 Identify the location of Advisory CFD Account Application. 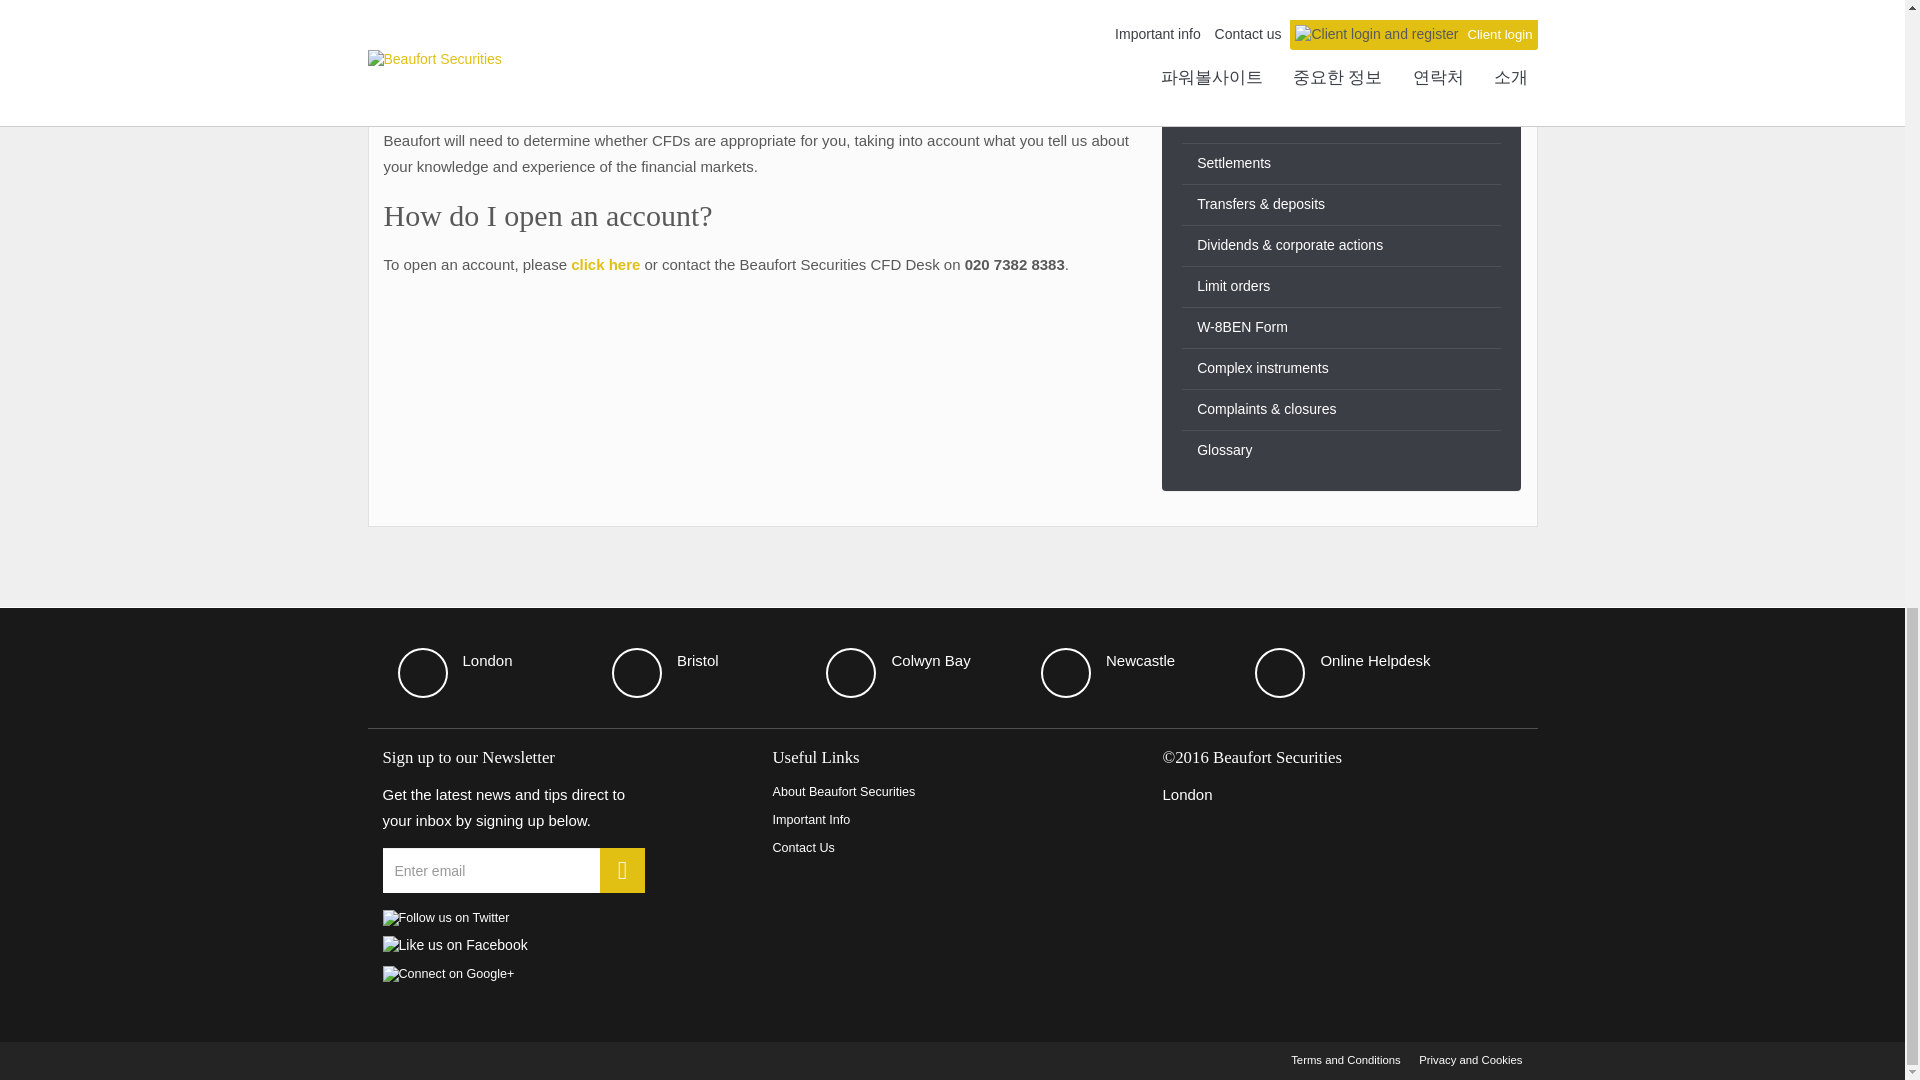
(604, 264).